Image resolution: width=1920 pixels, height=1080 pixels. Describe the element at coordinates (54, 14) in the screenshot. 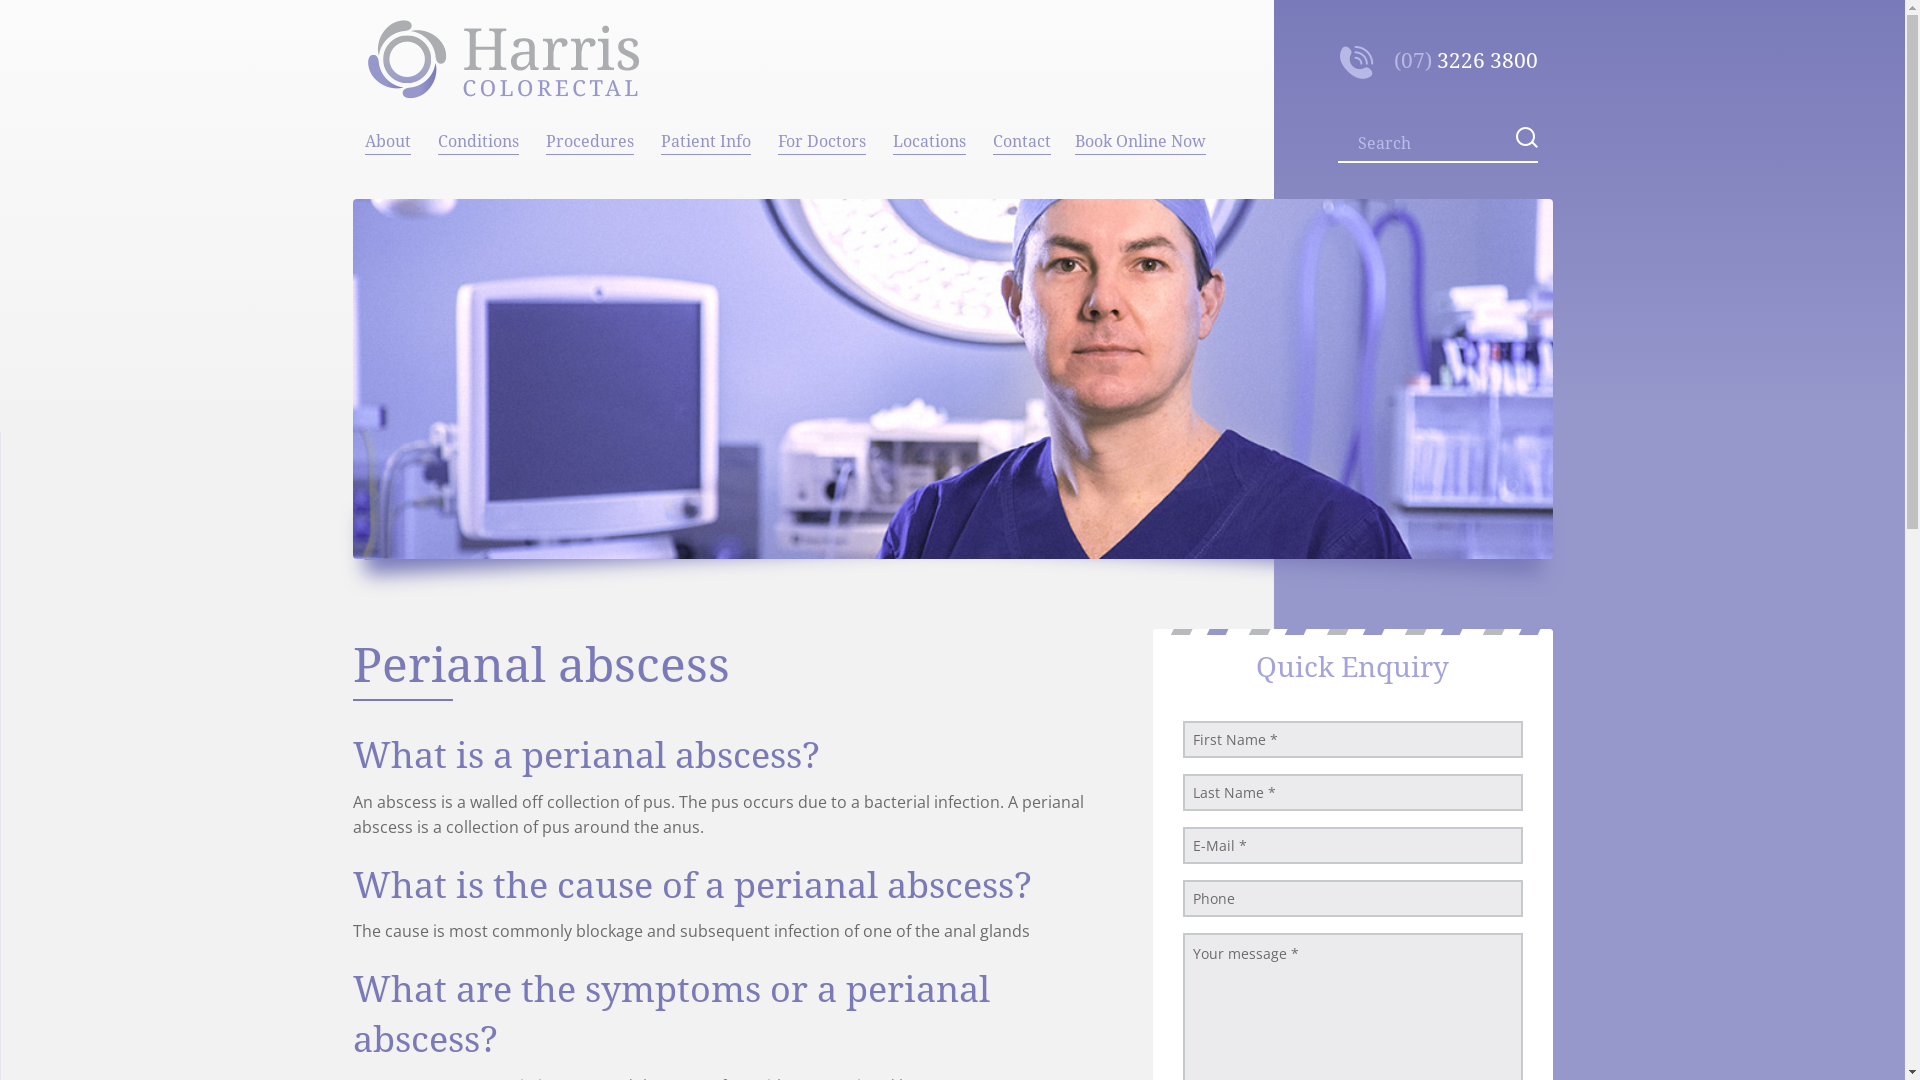

I see `Search` at that location.